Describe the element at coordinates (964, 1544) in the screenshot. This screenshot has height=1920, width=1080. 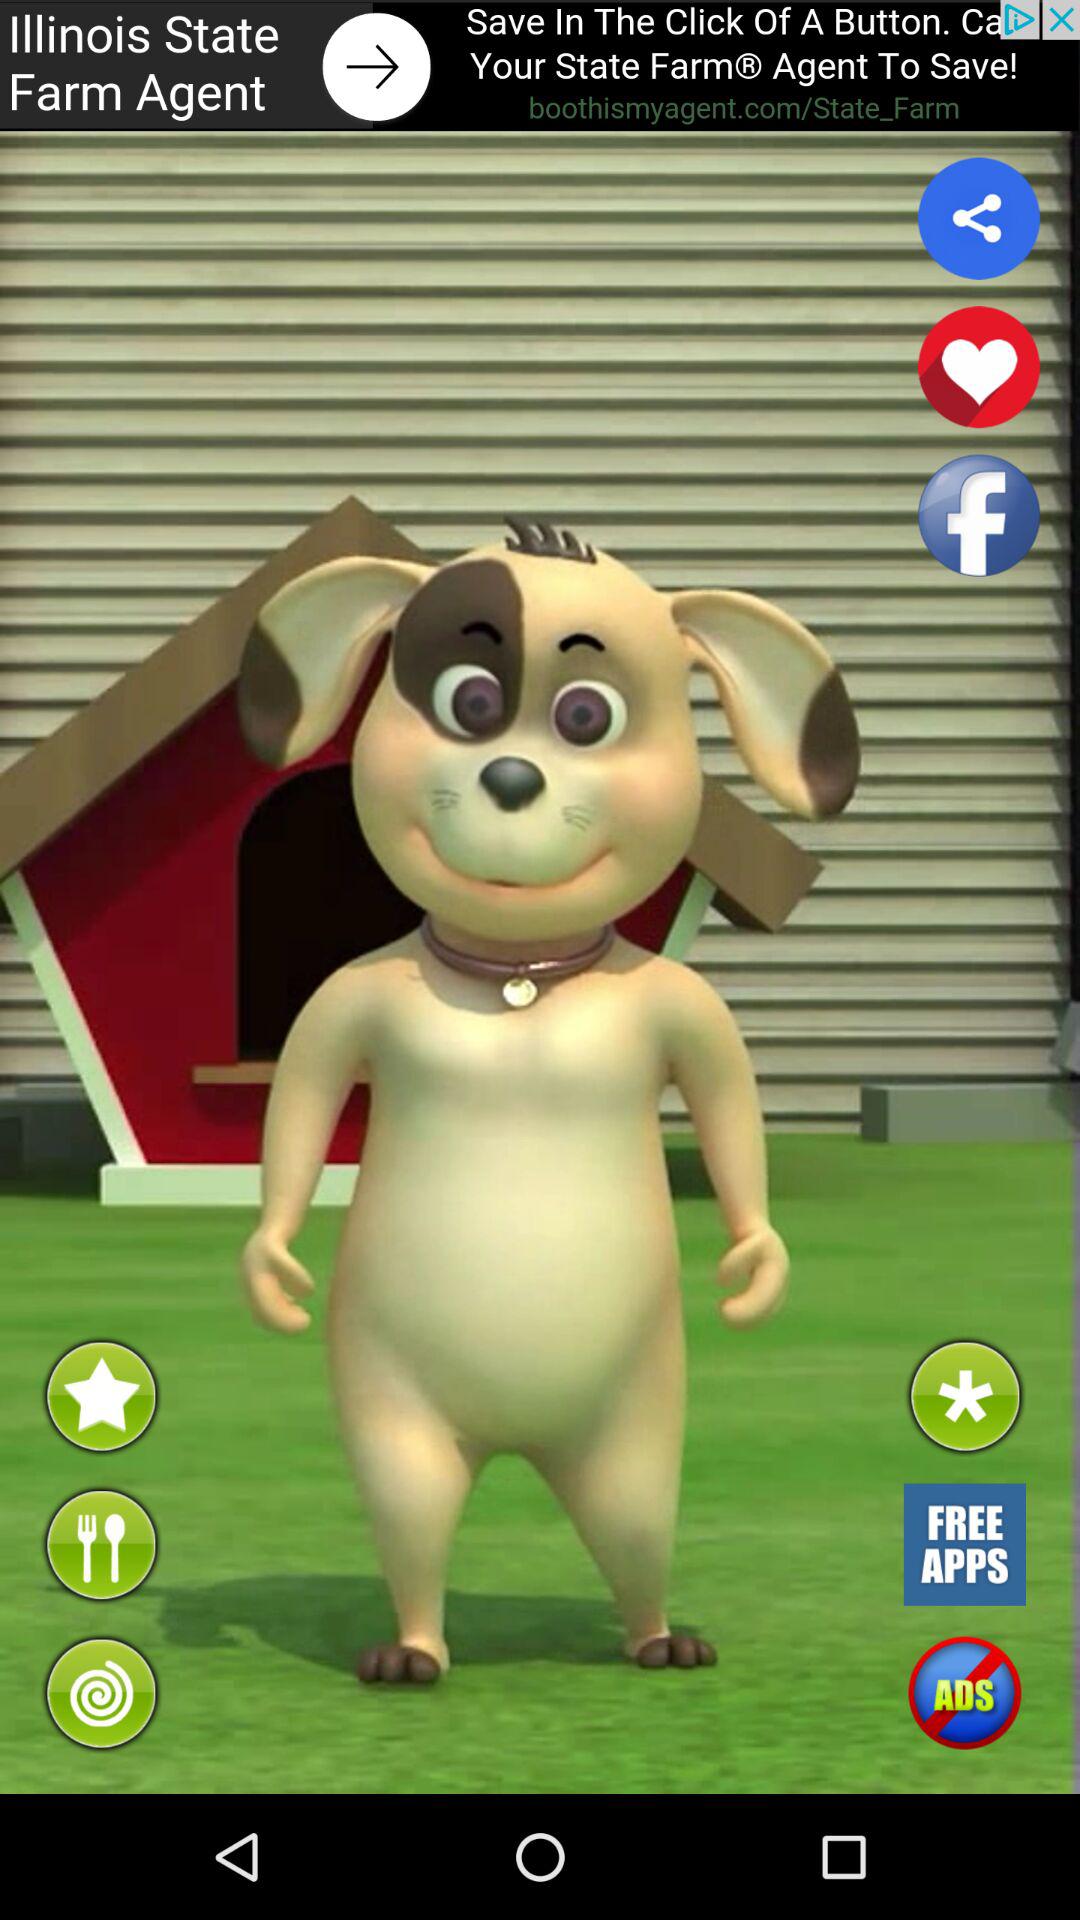
I see `app store` at that location.